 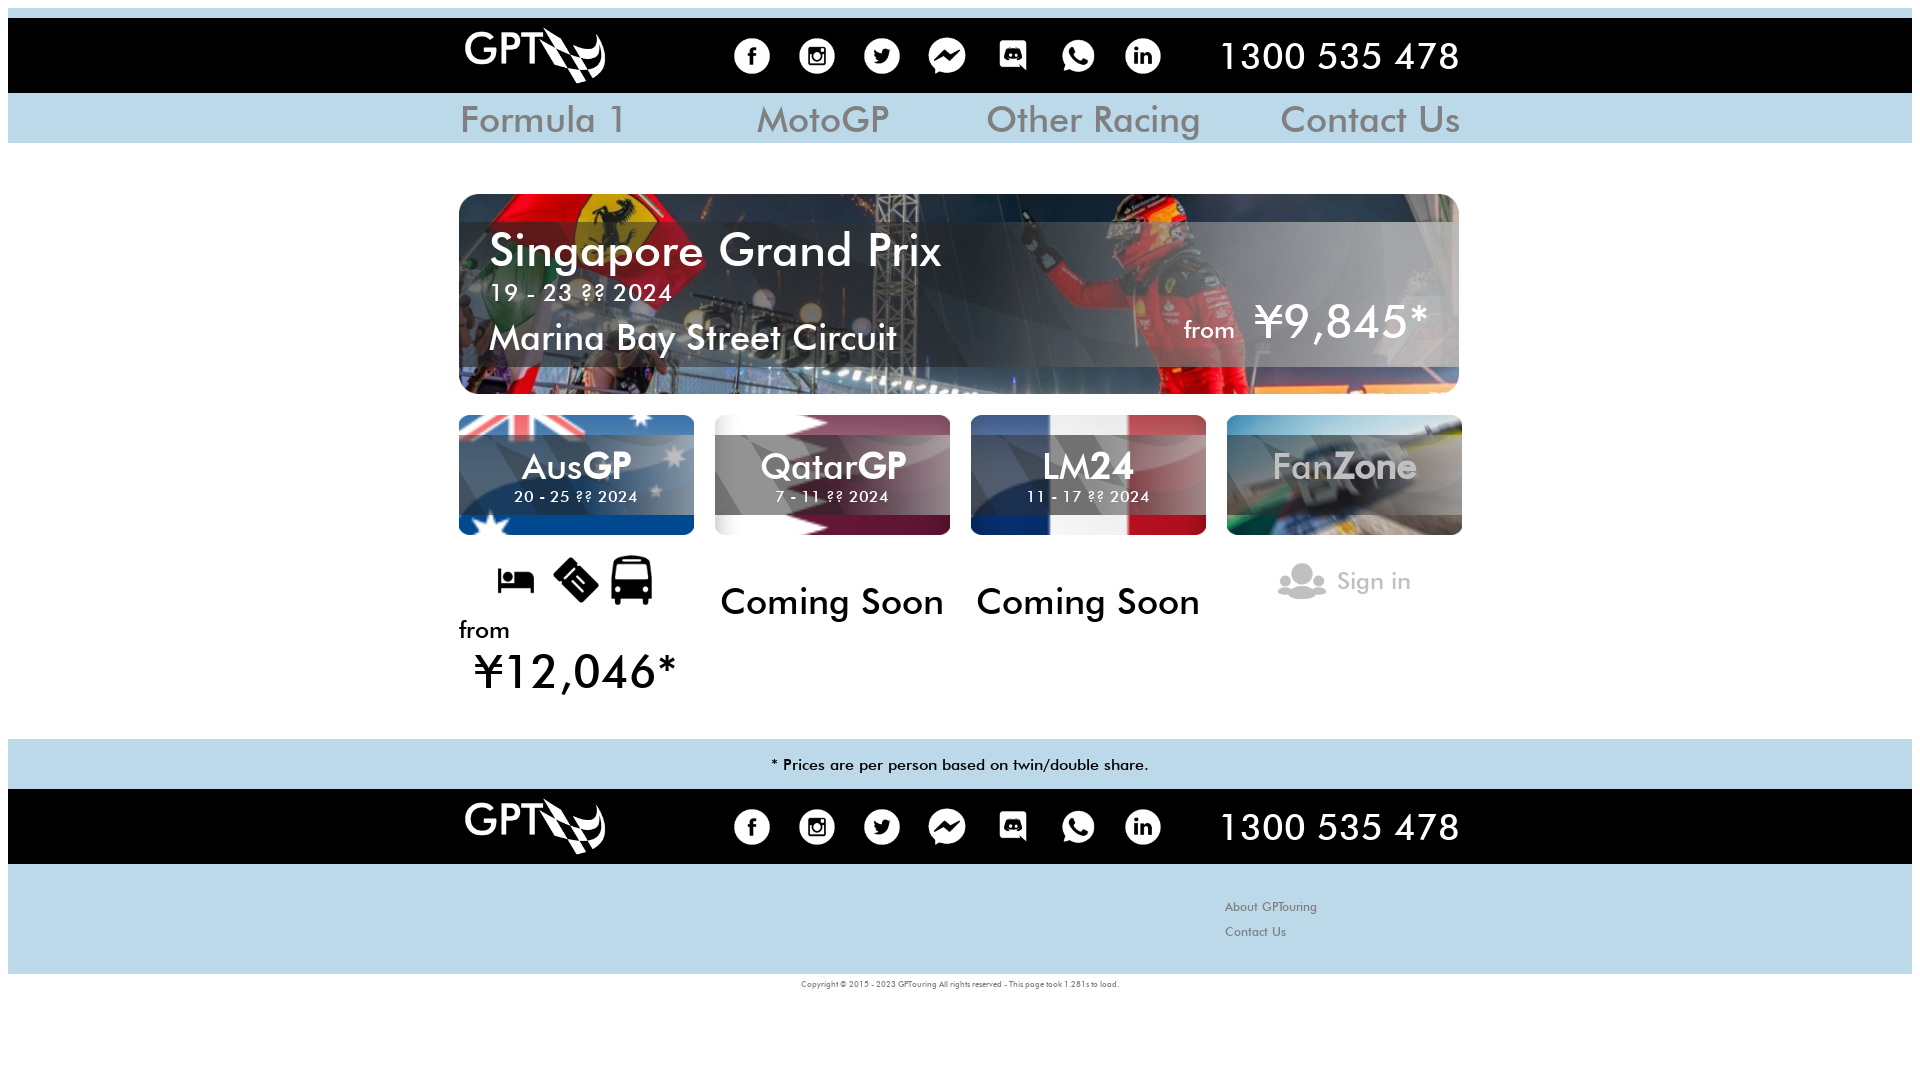 I want to click on Hotel, so click(x=516, y=580).